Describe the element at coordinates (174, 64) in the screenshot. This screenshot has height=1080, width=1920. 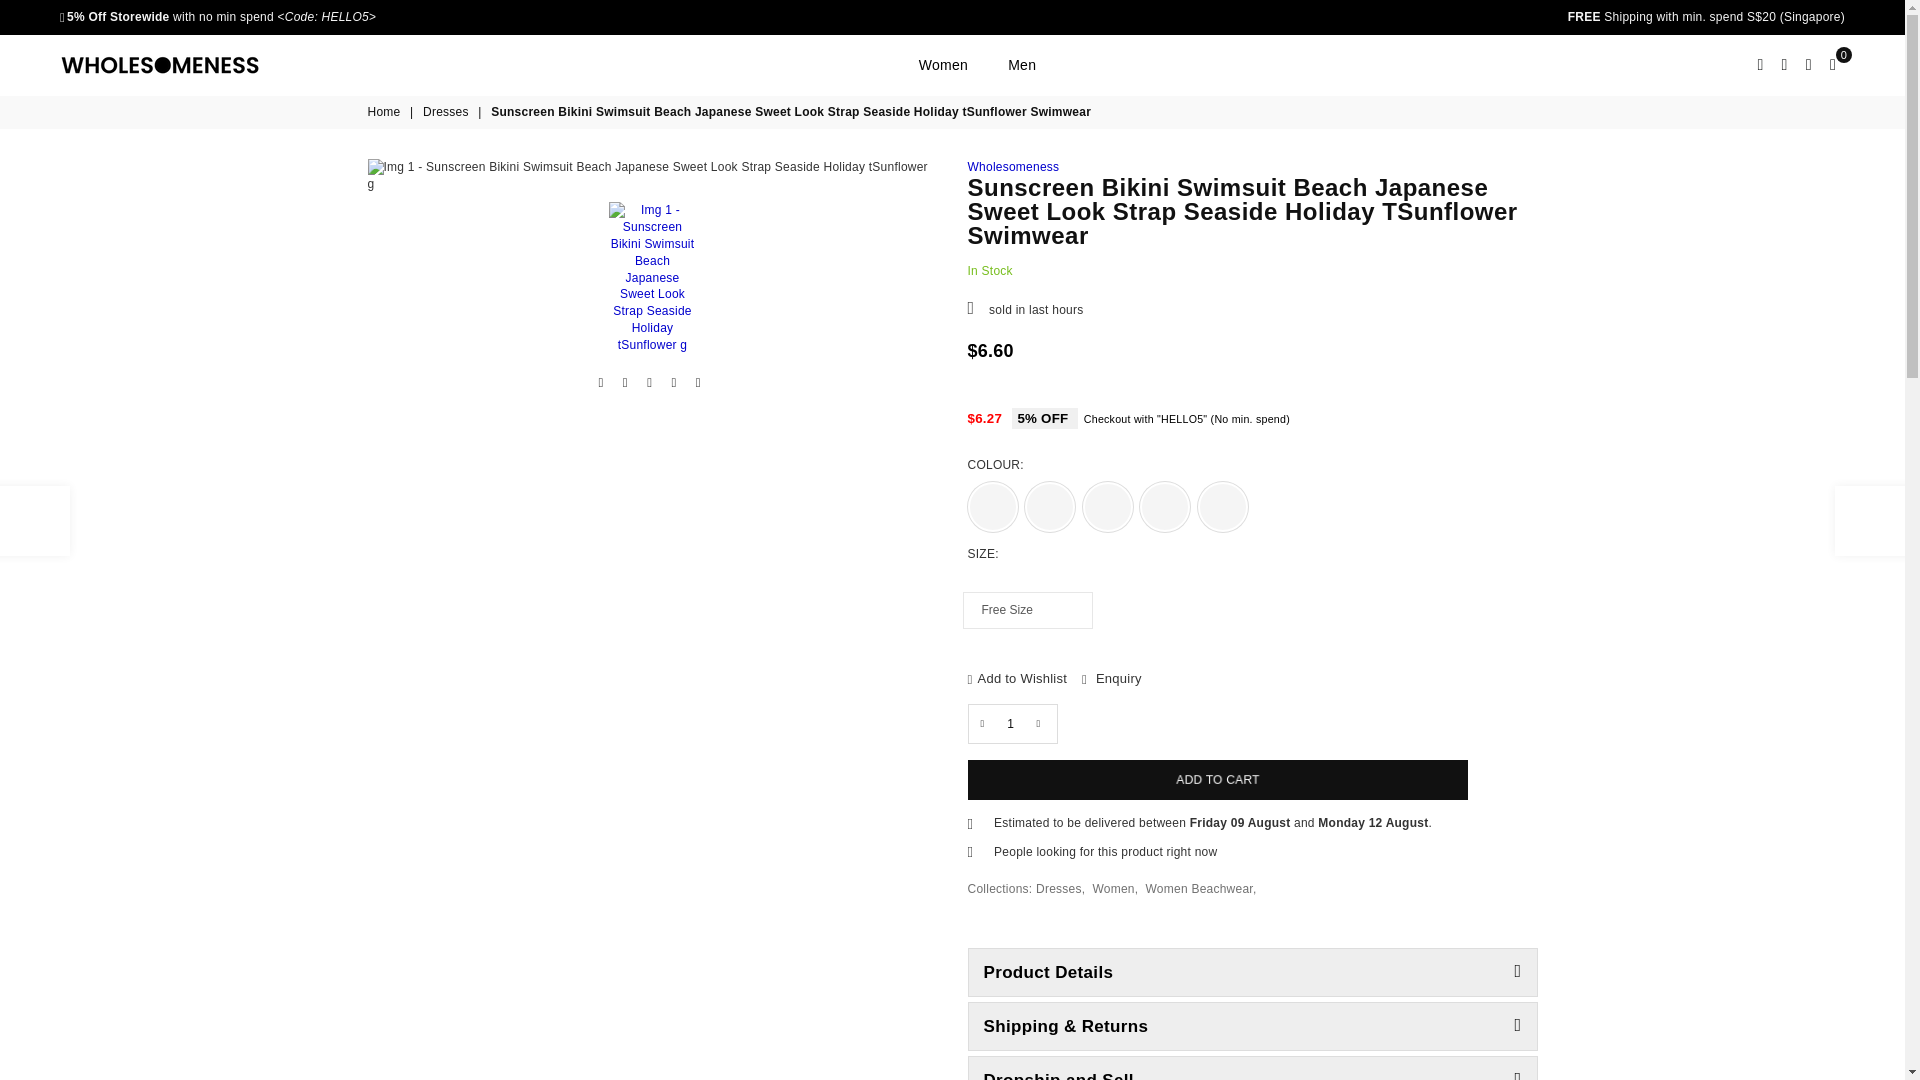
I see `Wholesomeness` at that location.